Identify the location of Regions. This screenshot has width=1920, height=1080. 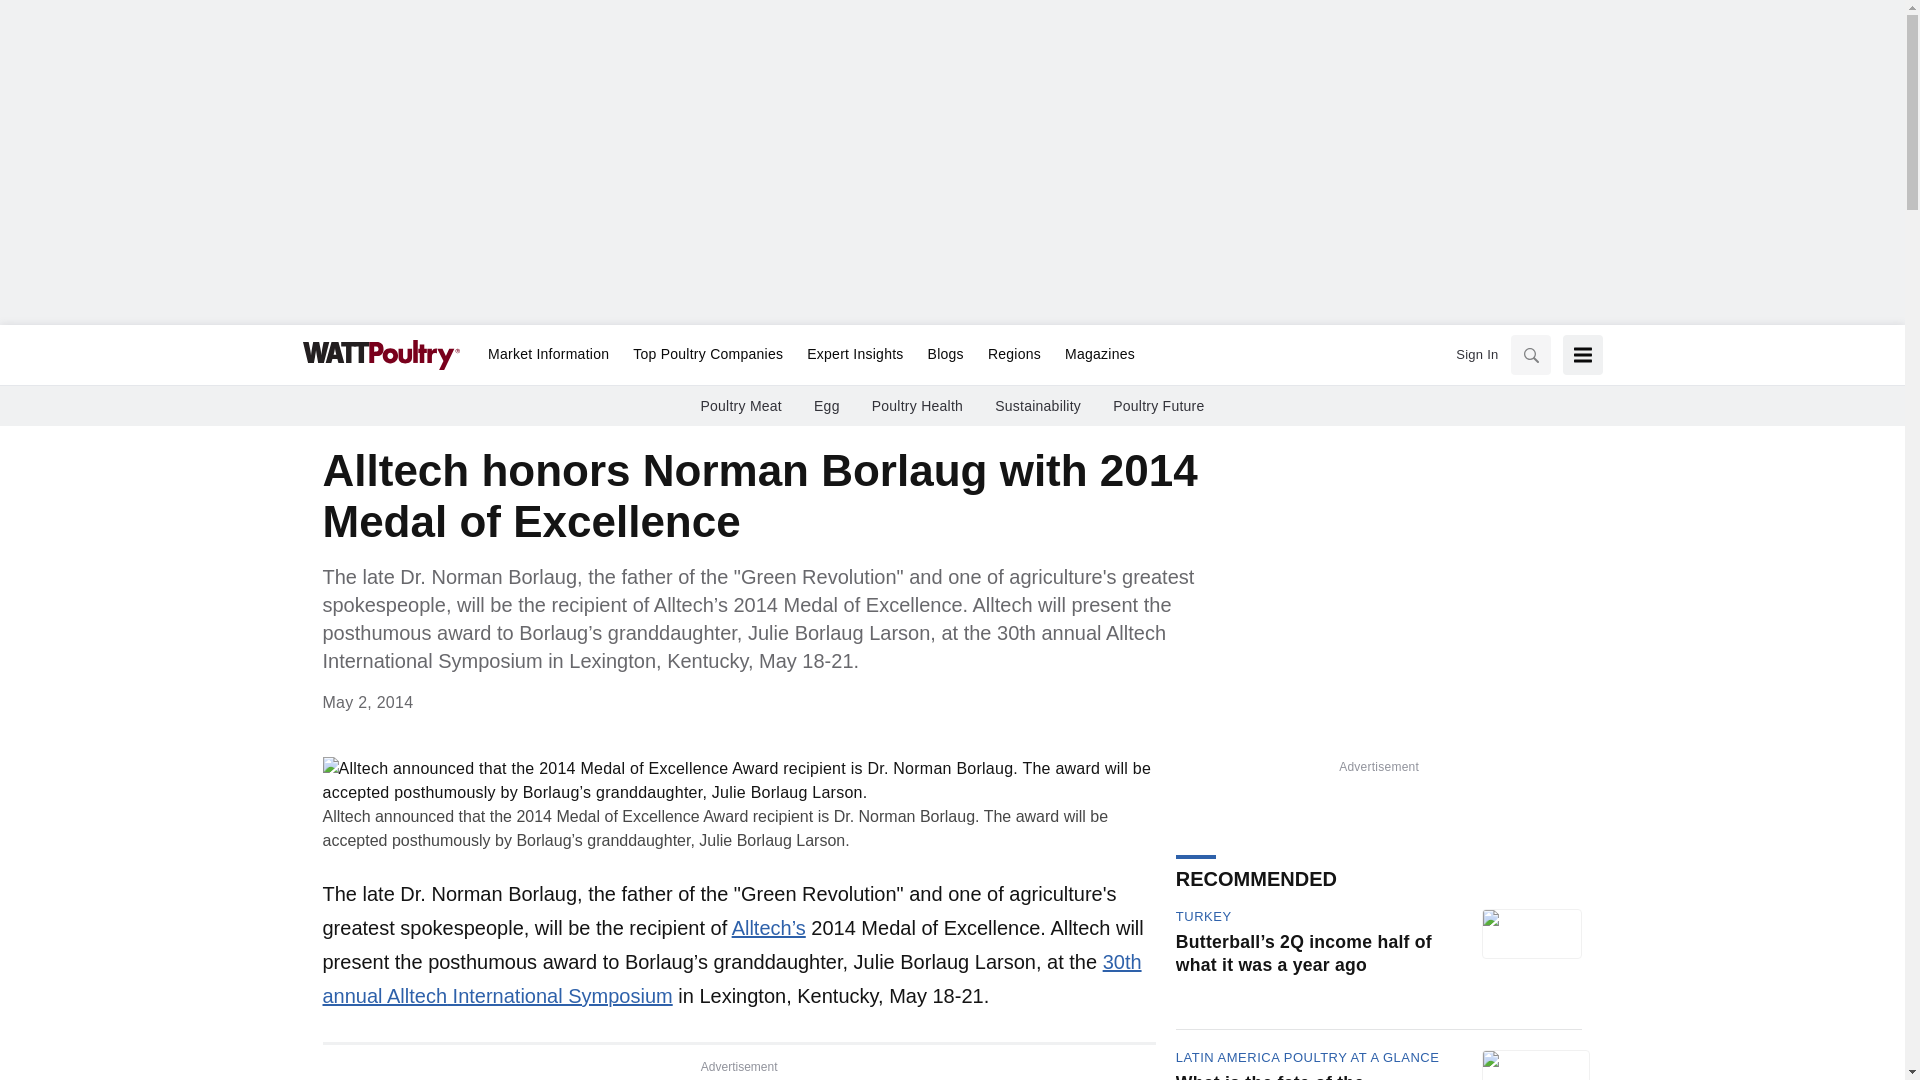
(1014, 355).